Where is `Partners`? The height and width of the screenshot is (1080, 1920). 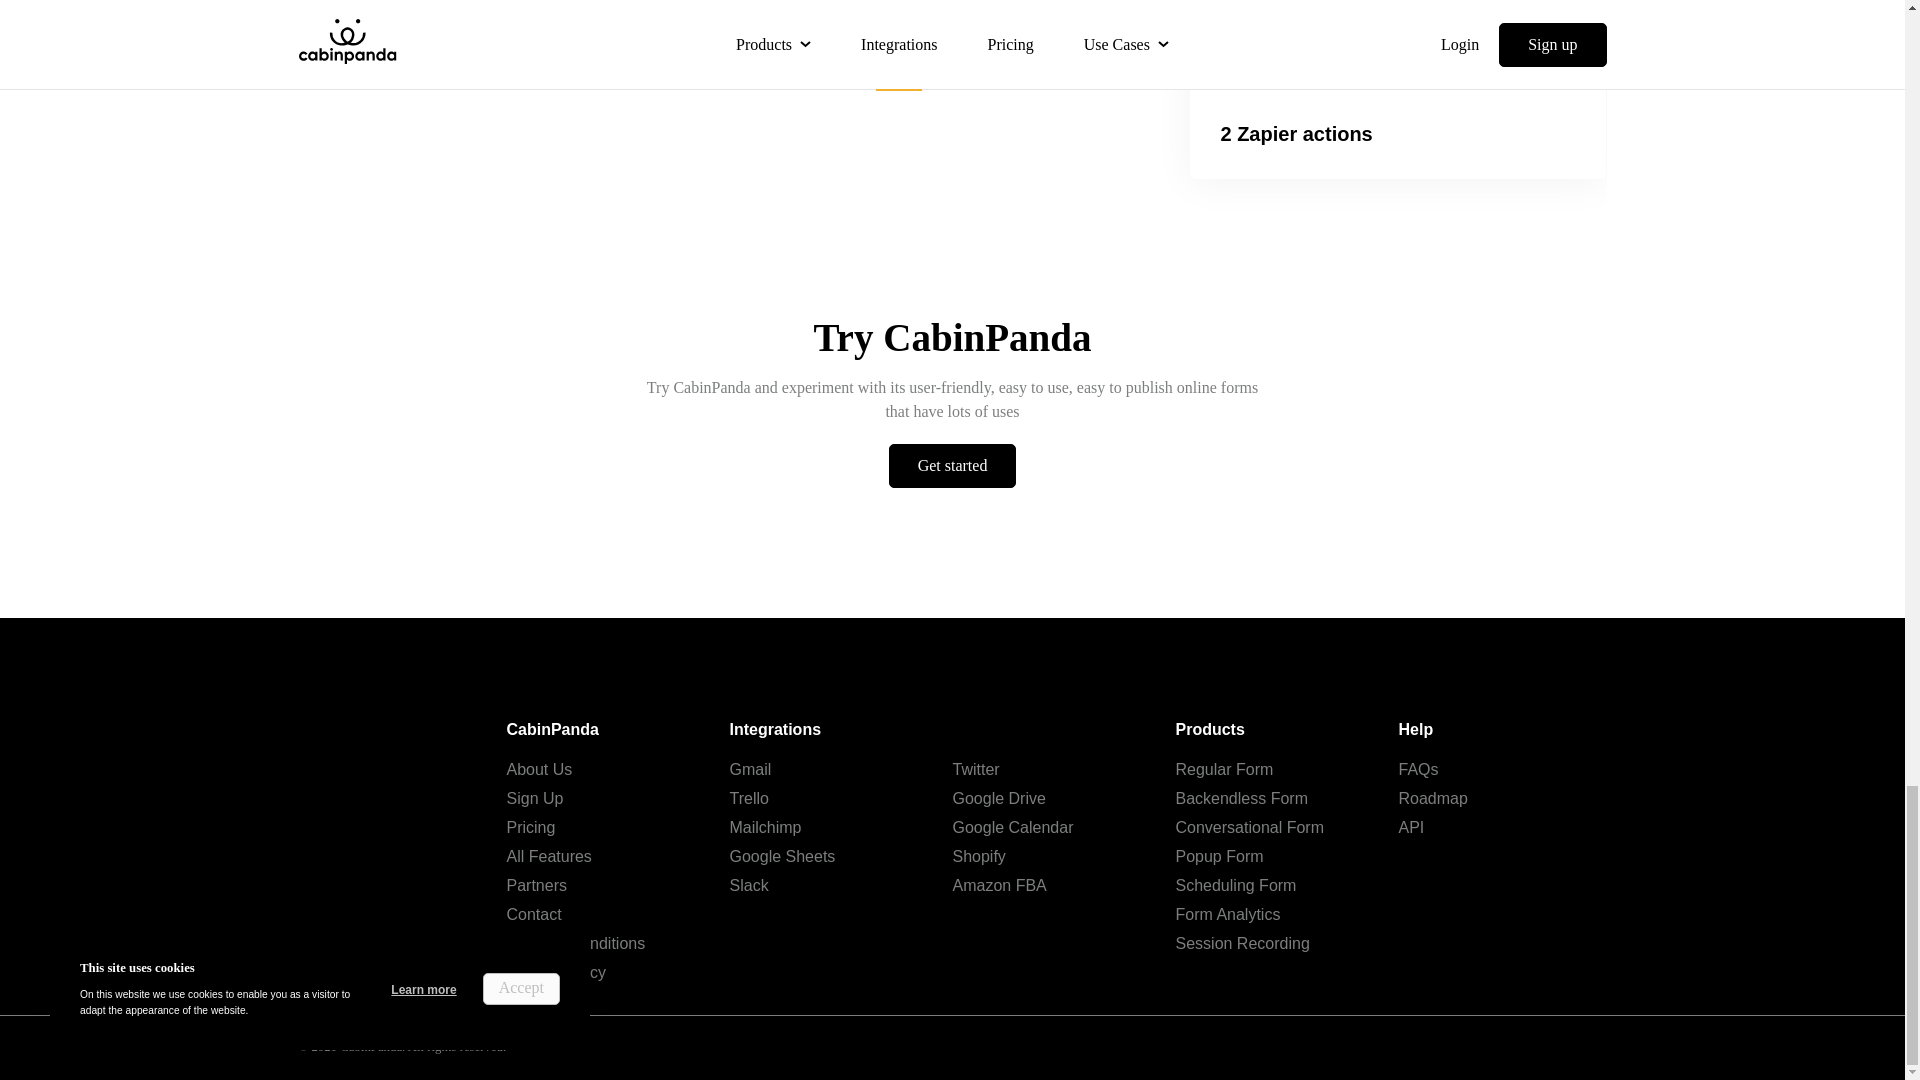 Partners is located at coordinates (536, 885).